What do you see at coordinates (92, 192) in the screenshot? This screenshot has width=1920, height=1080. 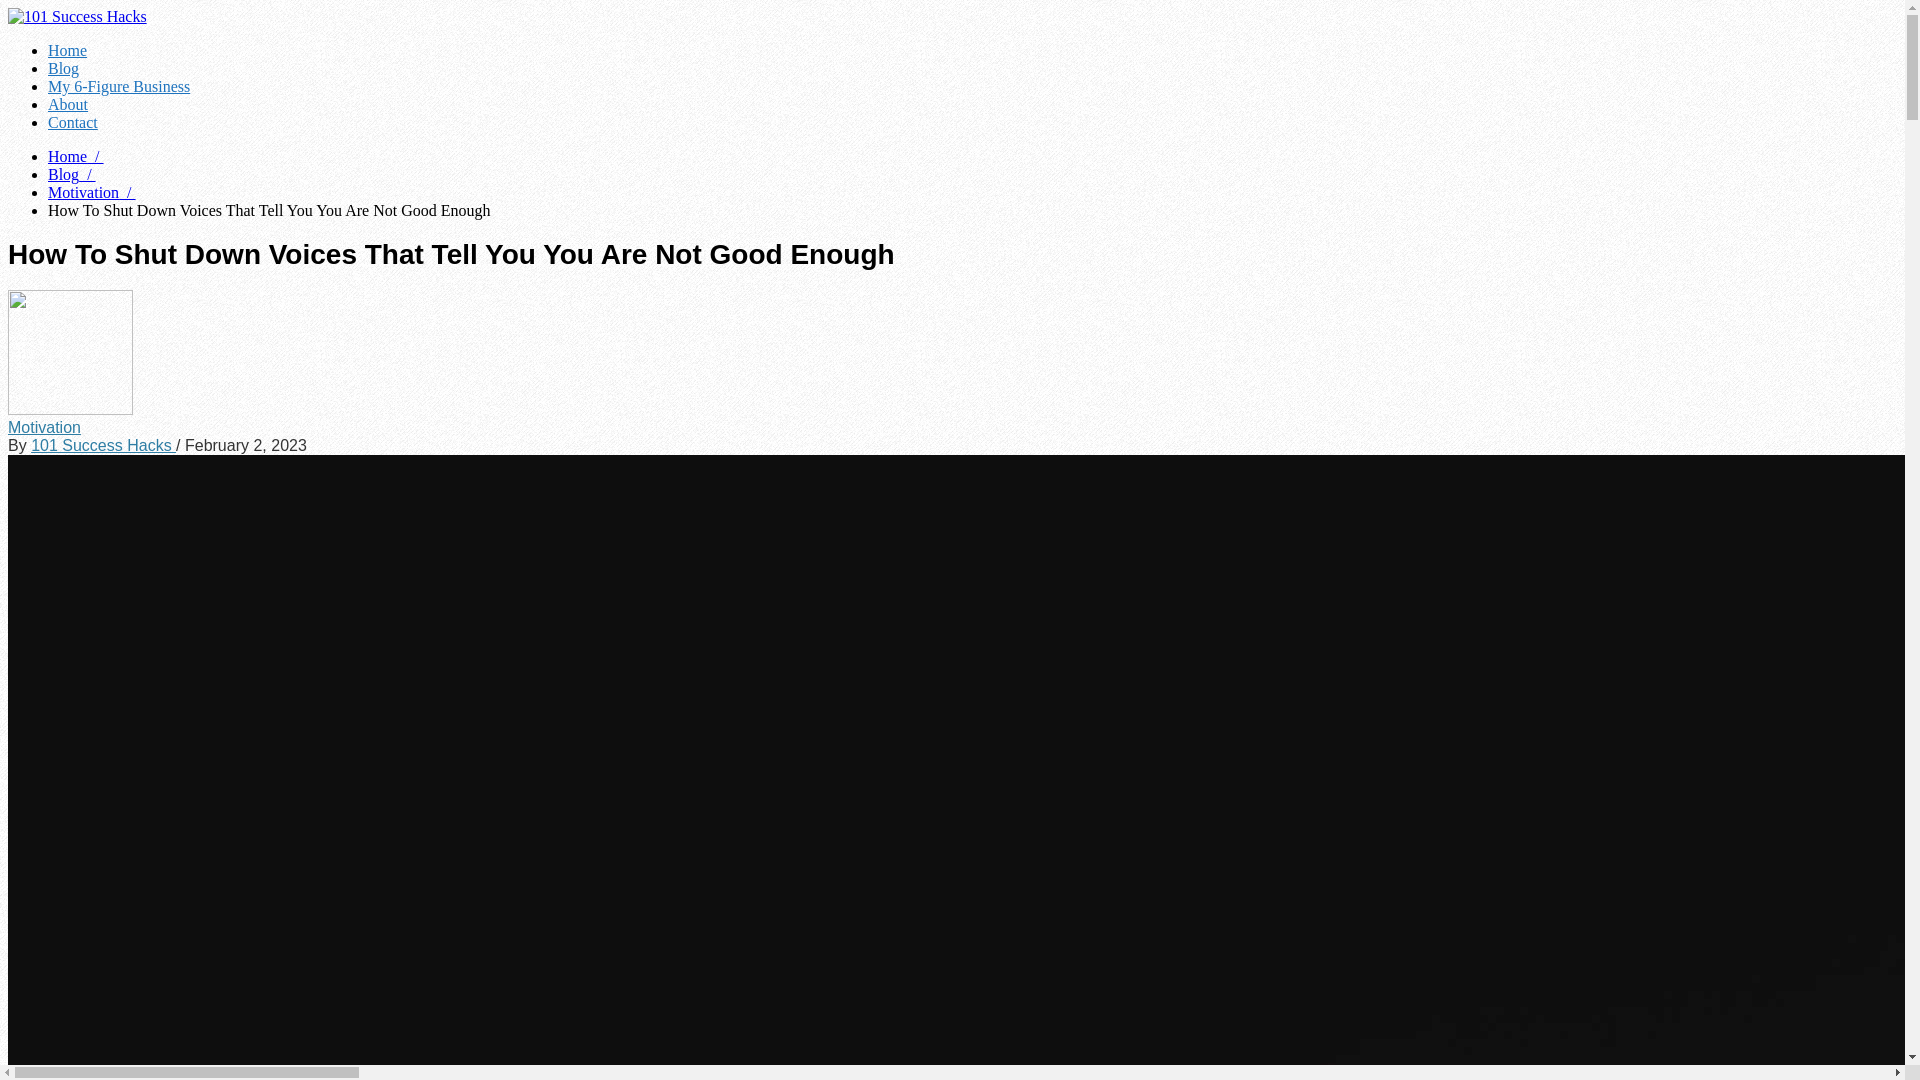 I see `Motivation  / ` at bounding box center [92, 192].